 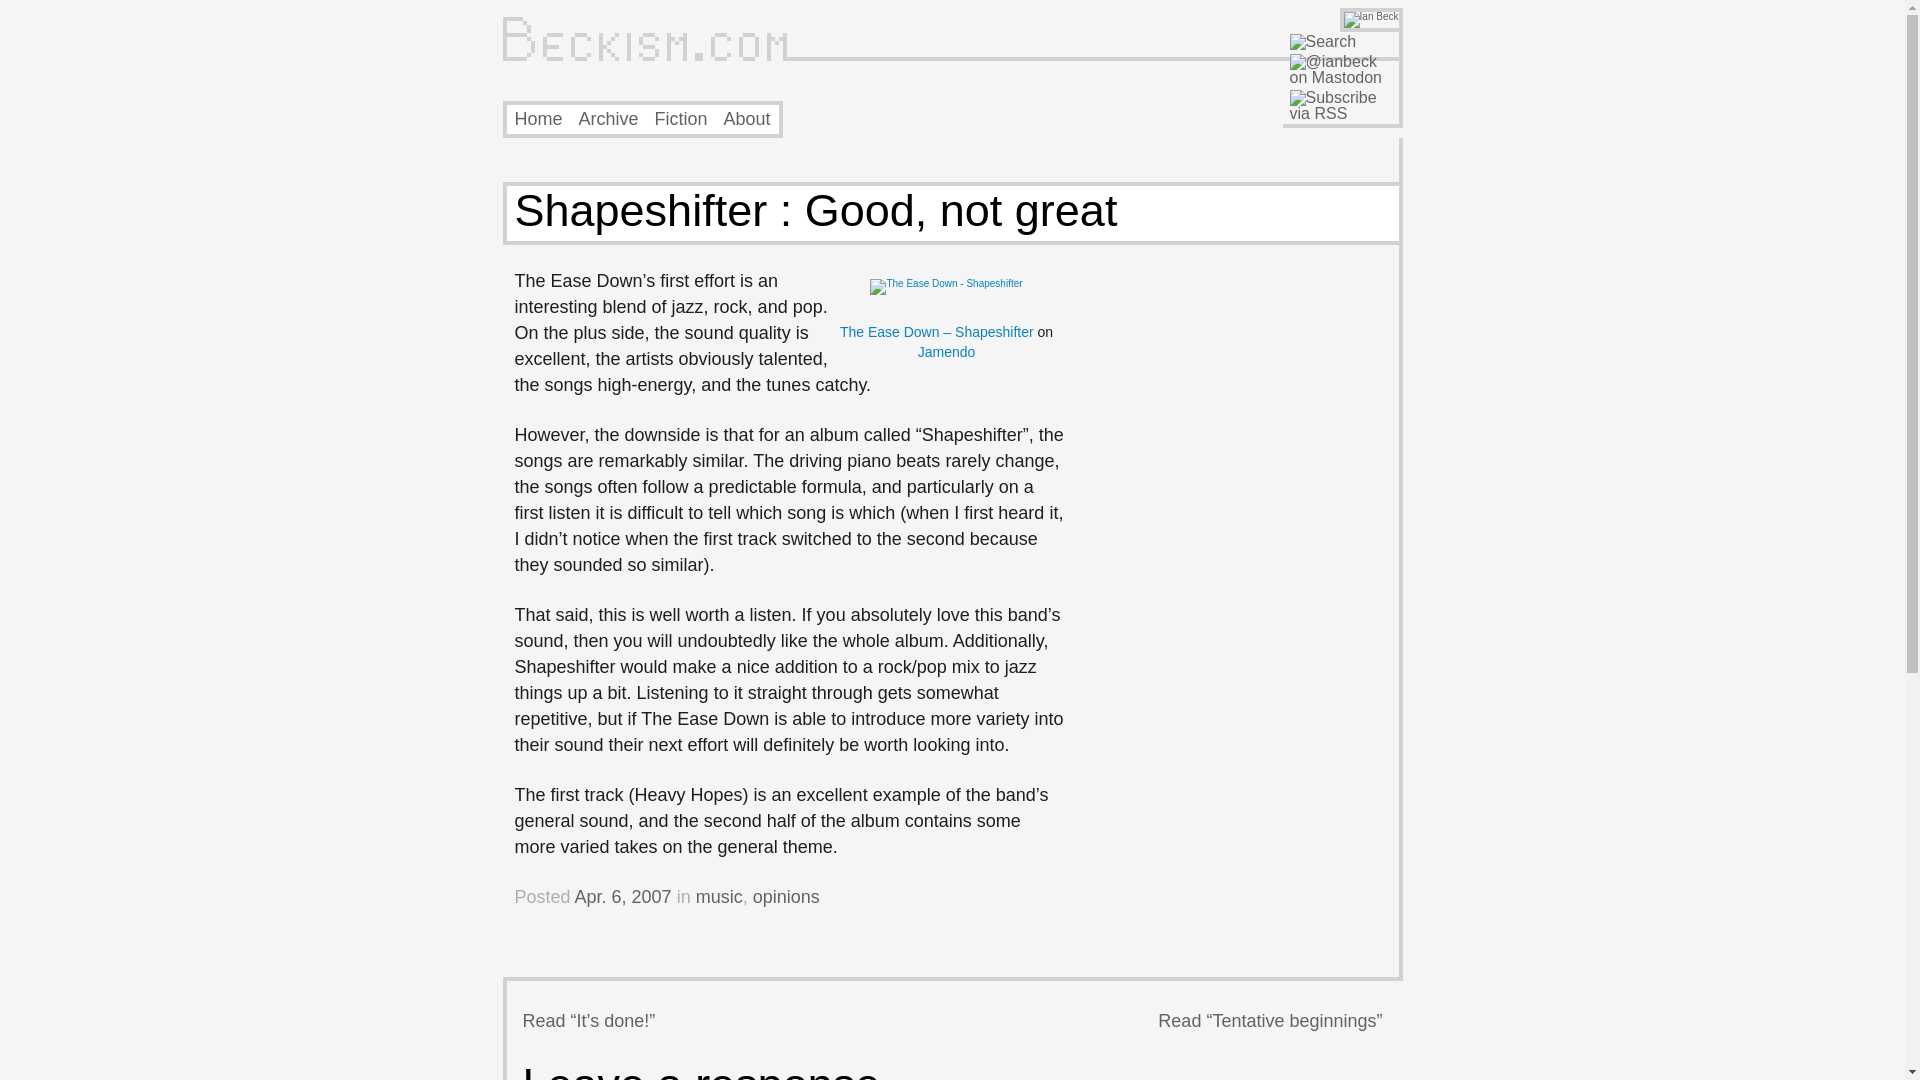 I want to click on Search Beckism.com, so click(x=1324, y=42).